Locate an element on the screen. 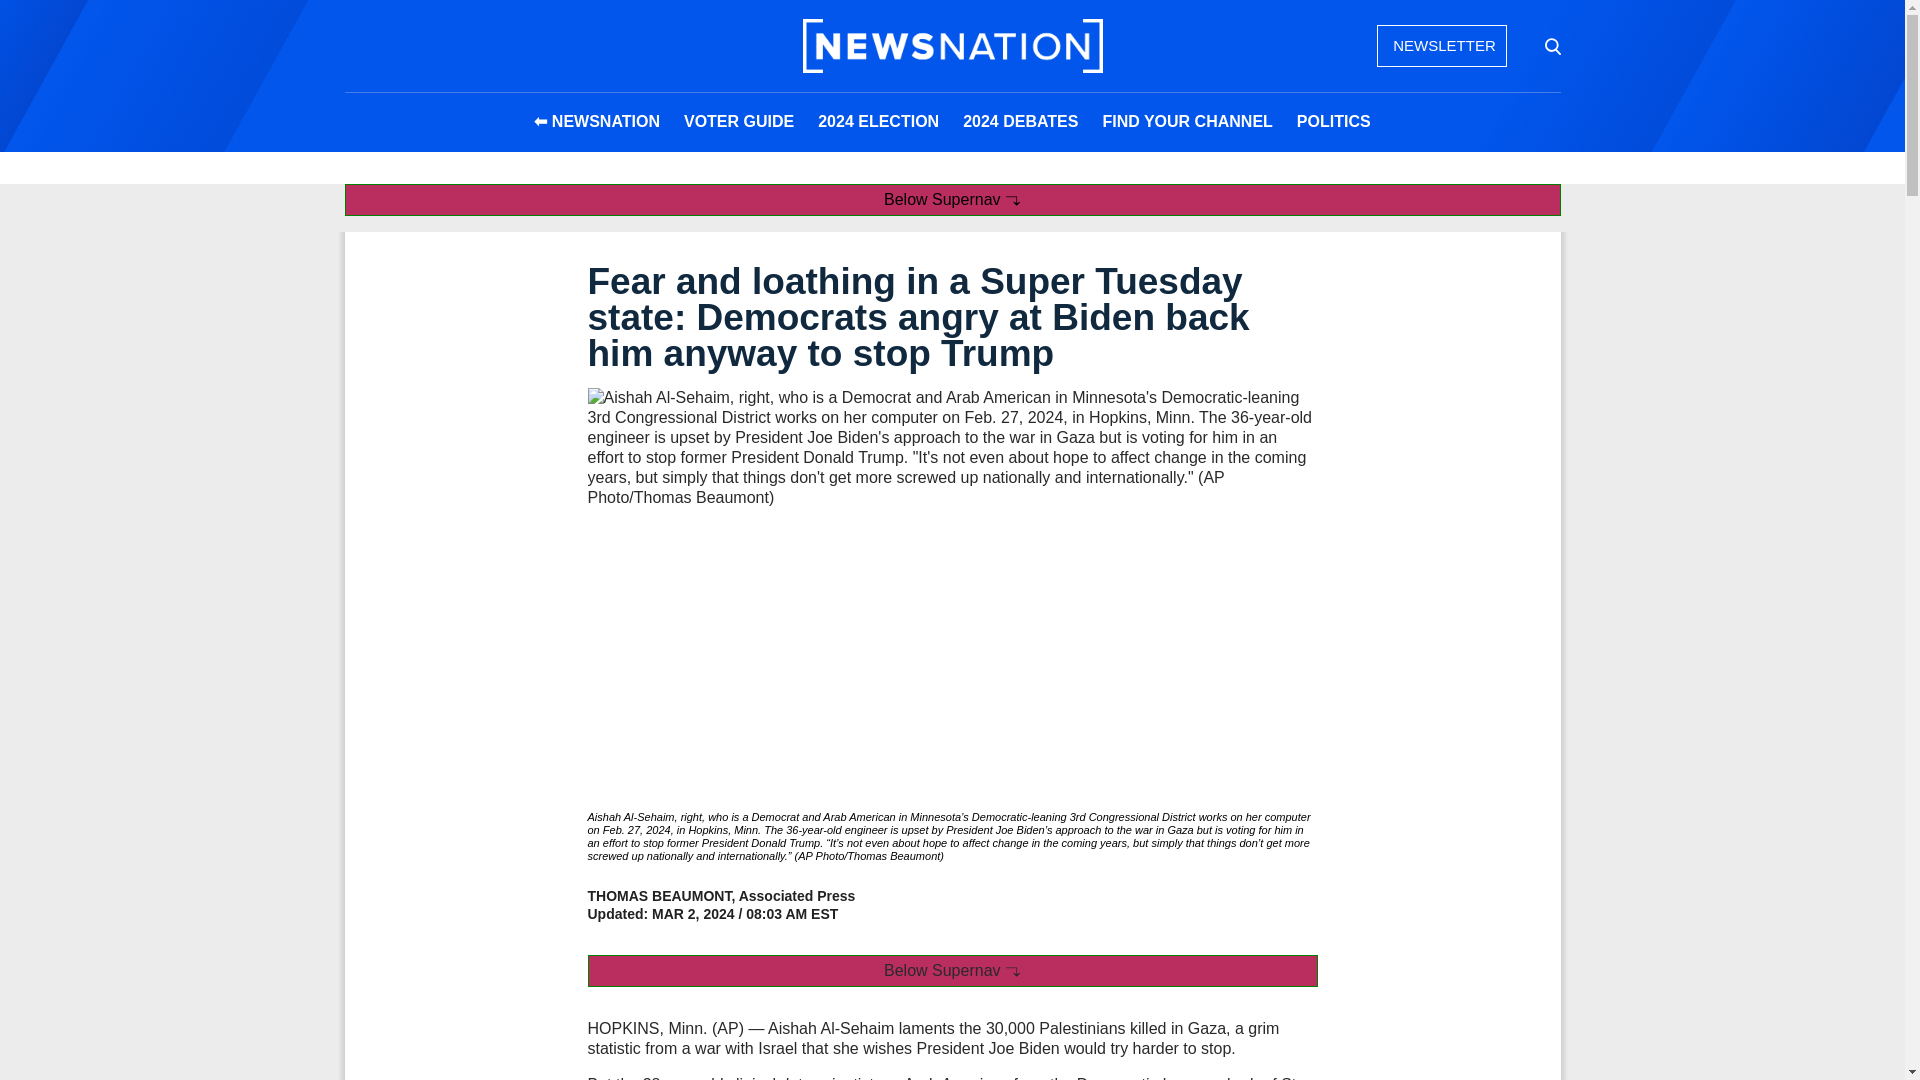  Go is located at coordinates (1551, 46).